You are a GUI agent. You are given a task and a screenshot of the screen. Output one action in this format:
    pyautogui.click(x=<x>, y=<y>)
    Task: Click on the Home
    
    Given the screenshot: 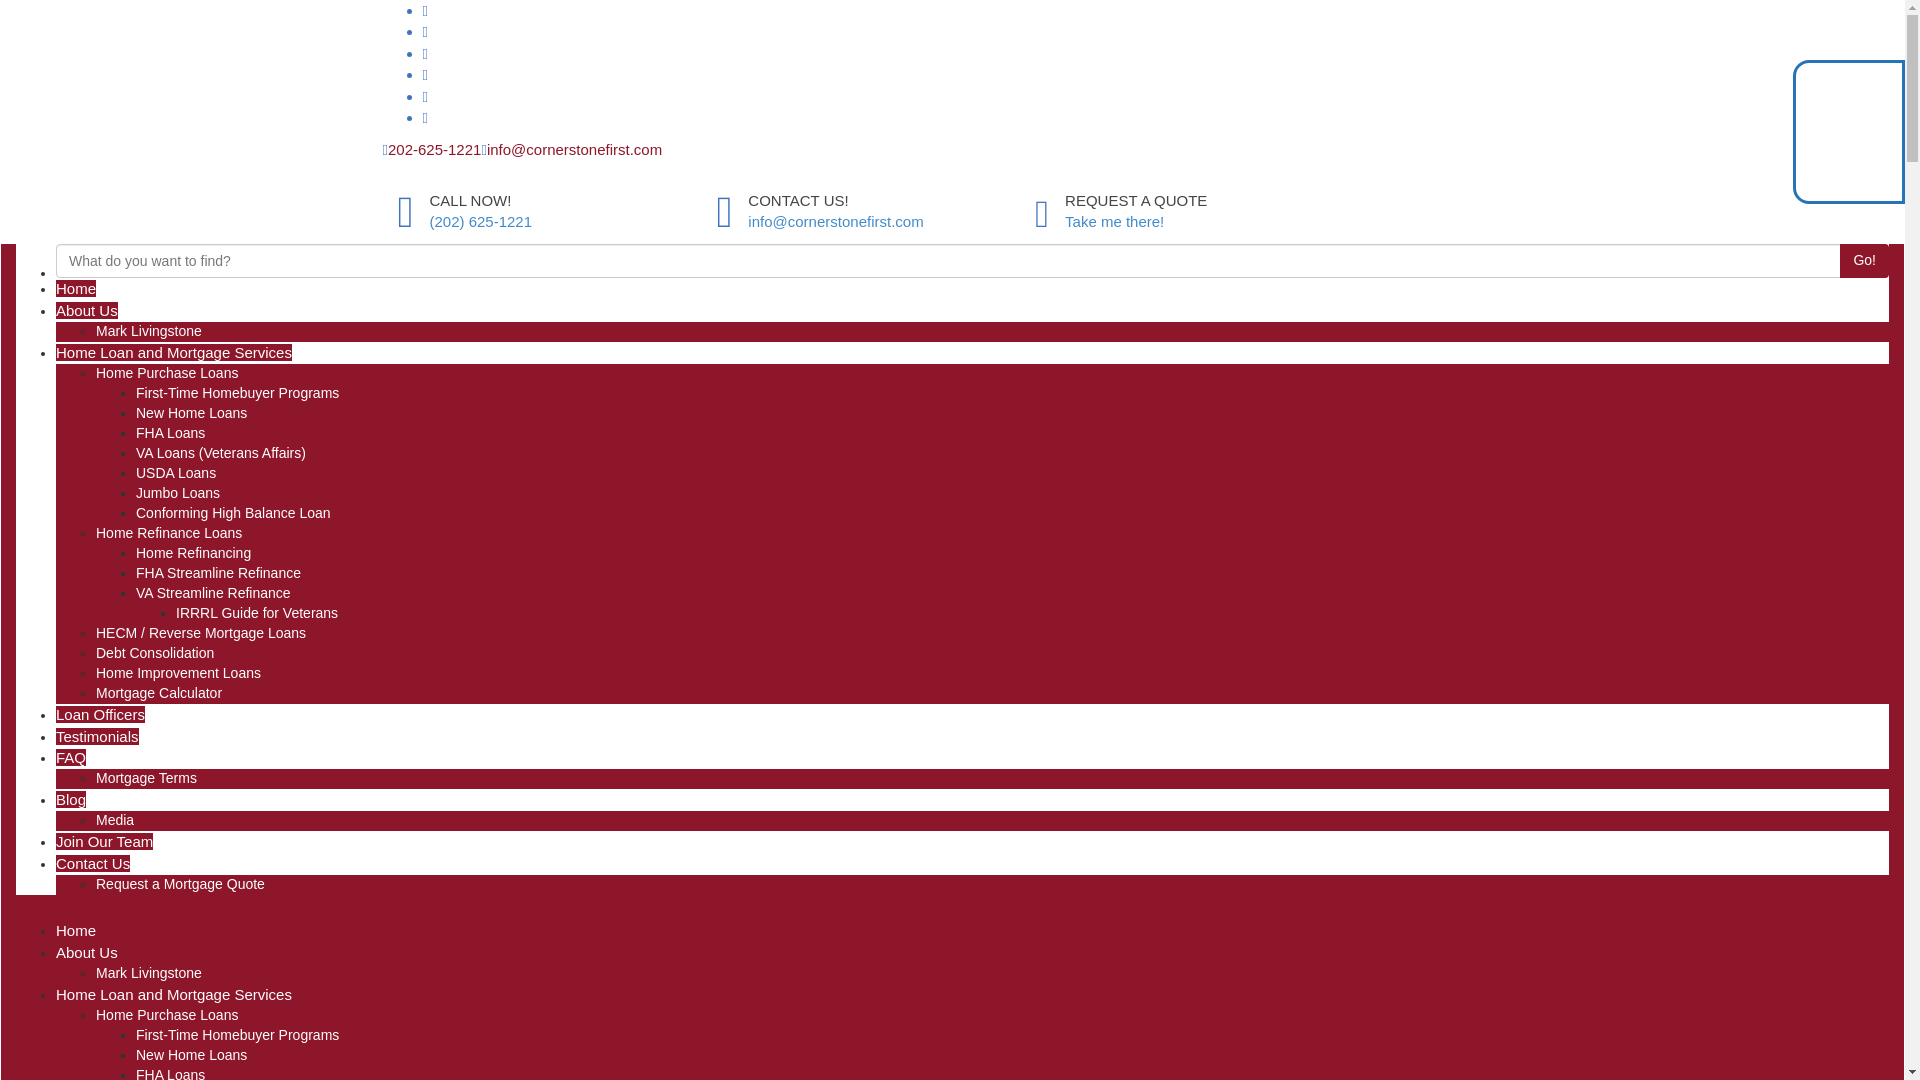 What is the action you would take?
    pyautogui.click(x=76, y=288)
    